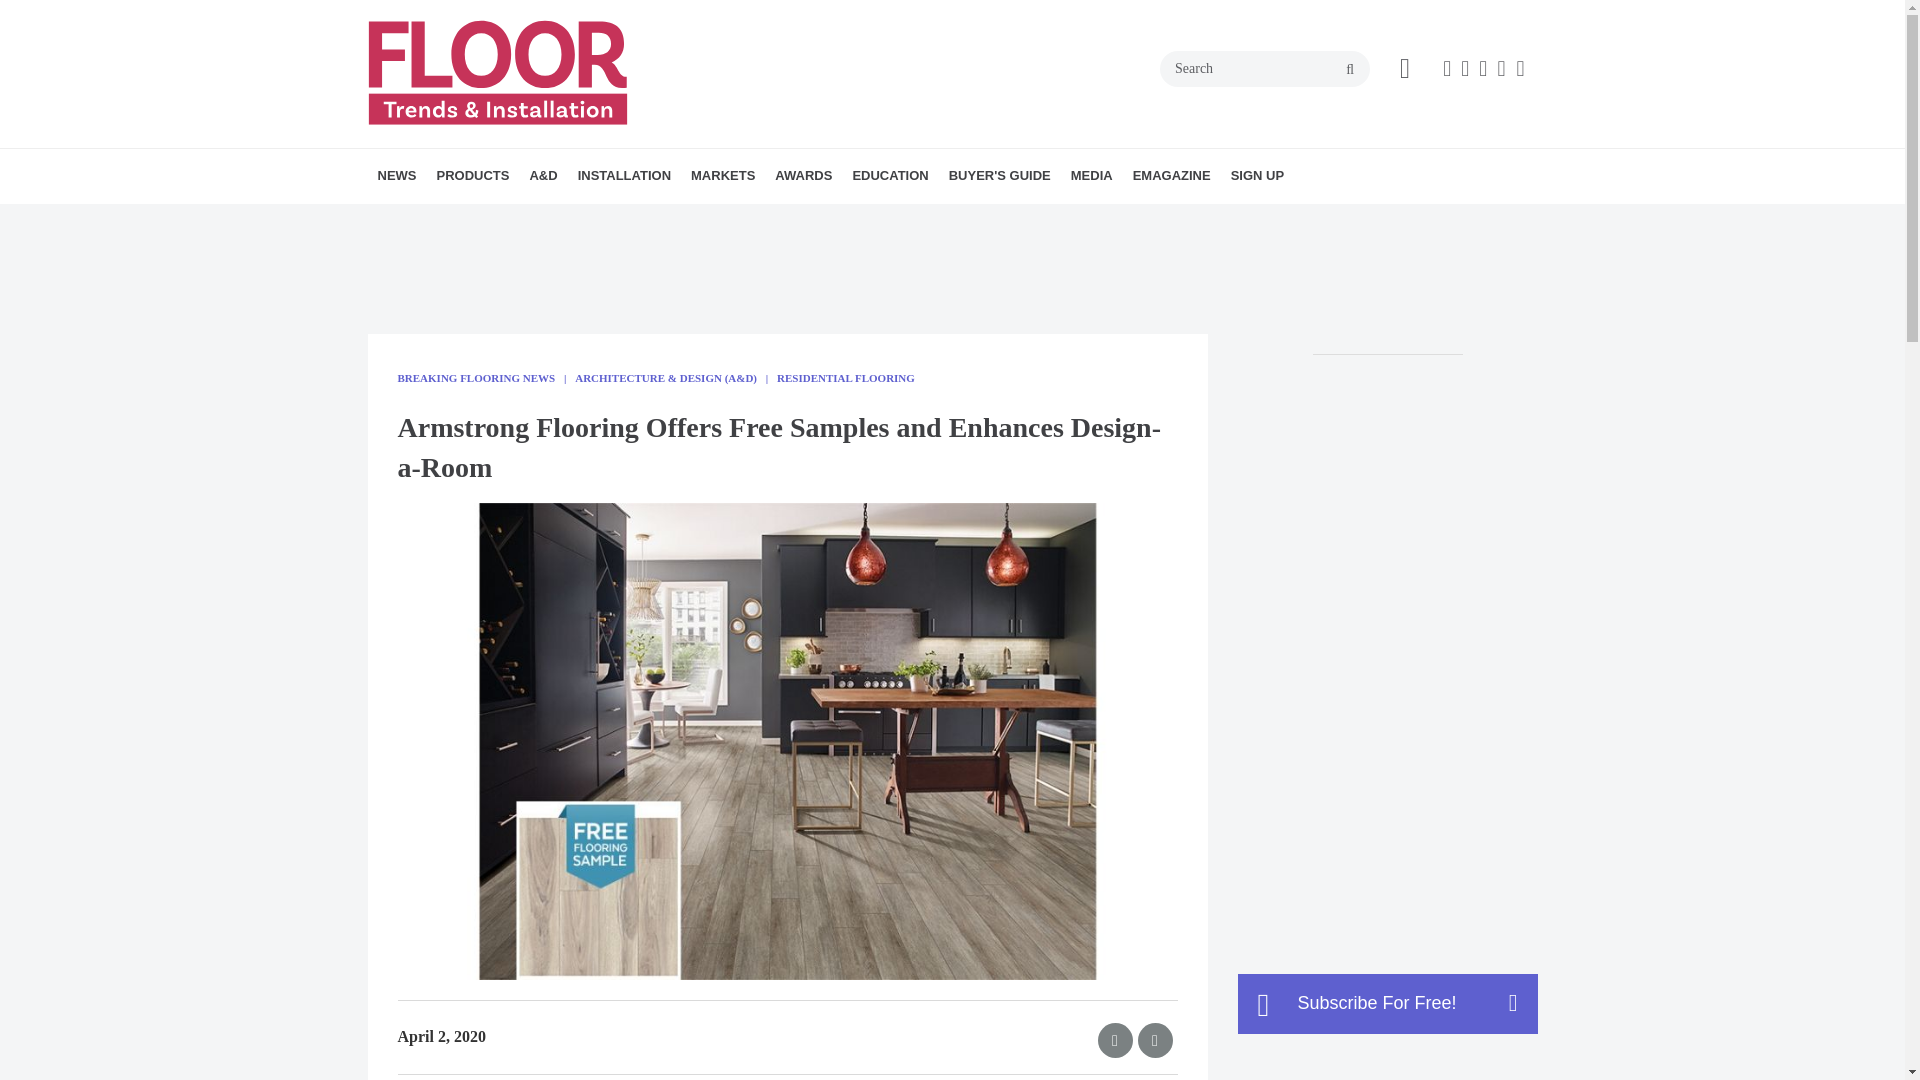  Describe the element at coordinates (890, 220) in the screenshot. I see `INSTALLATION AWARDS` at that location.